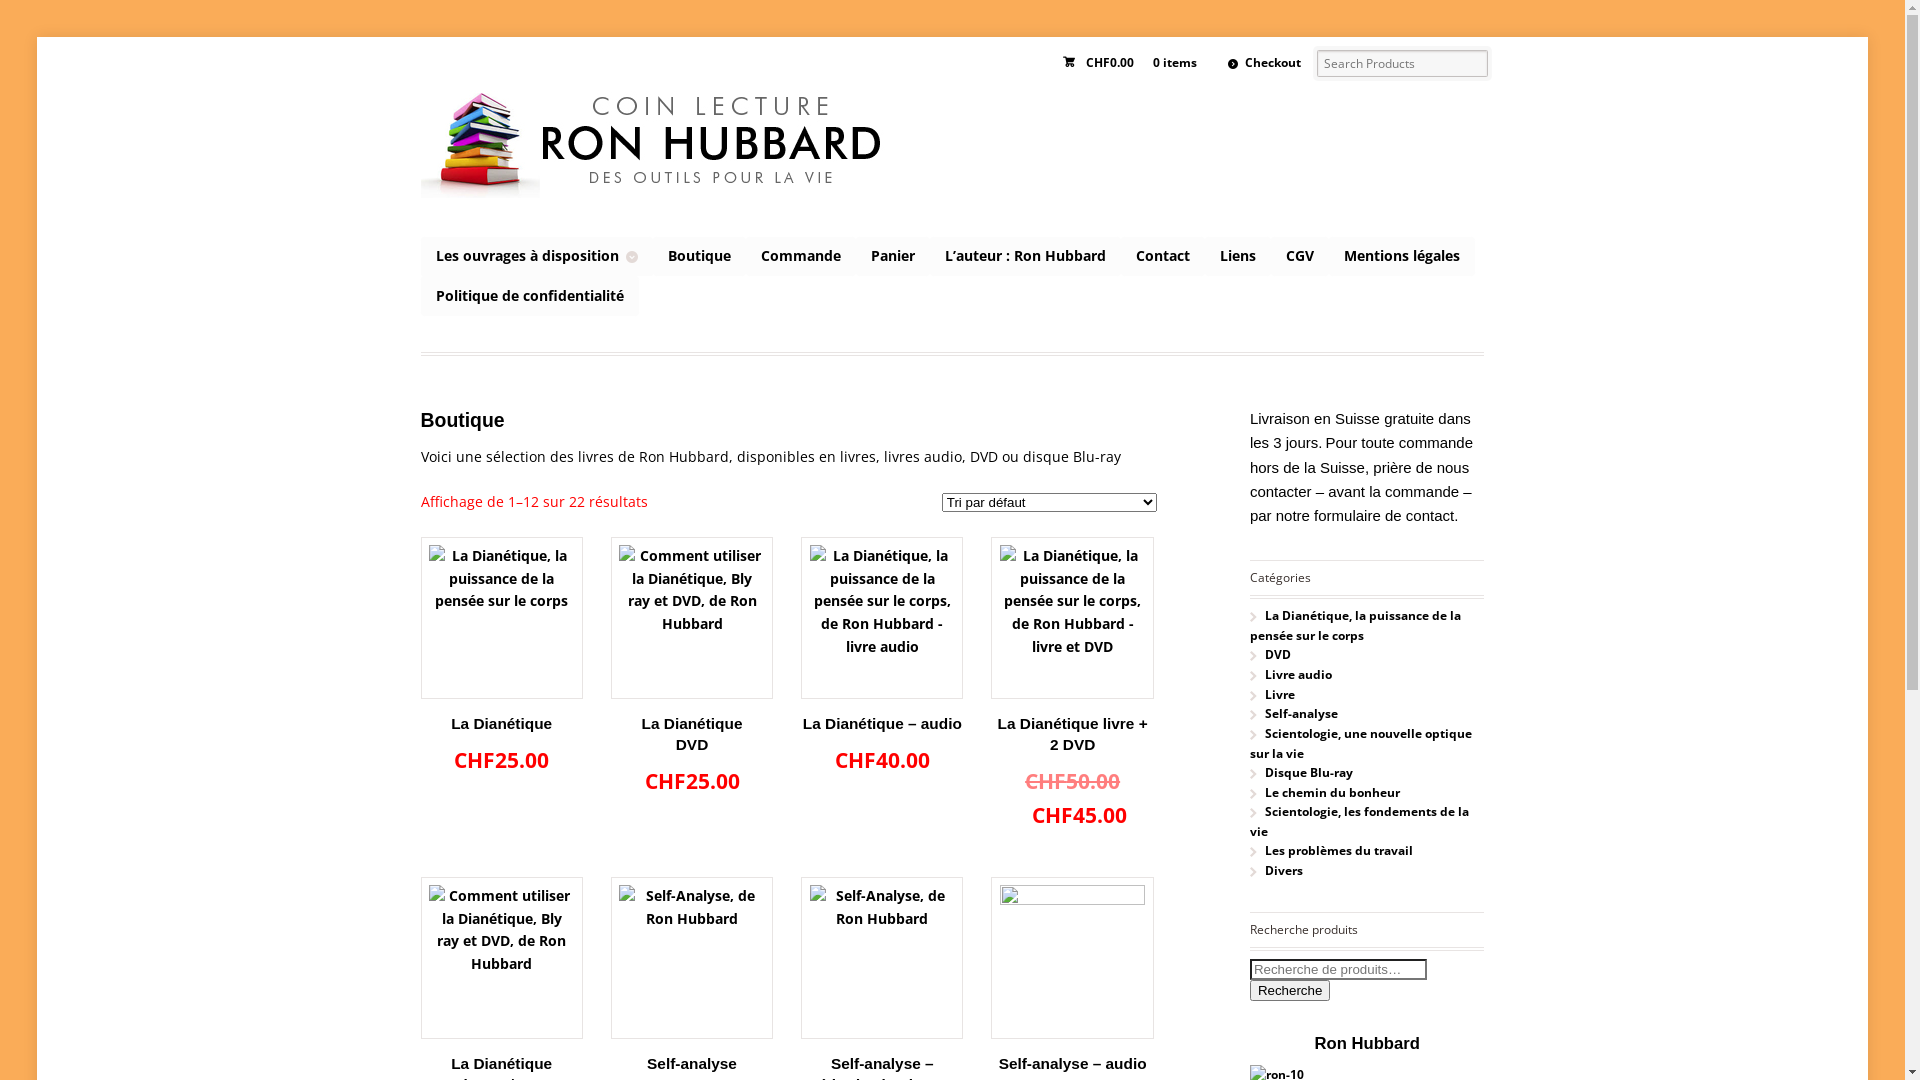  I want to click on Panier, so click(893, 256).